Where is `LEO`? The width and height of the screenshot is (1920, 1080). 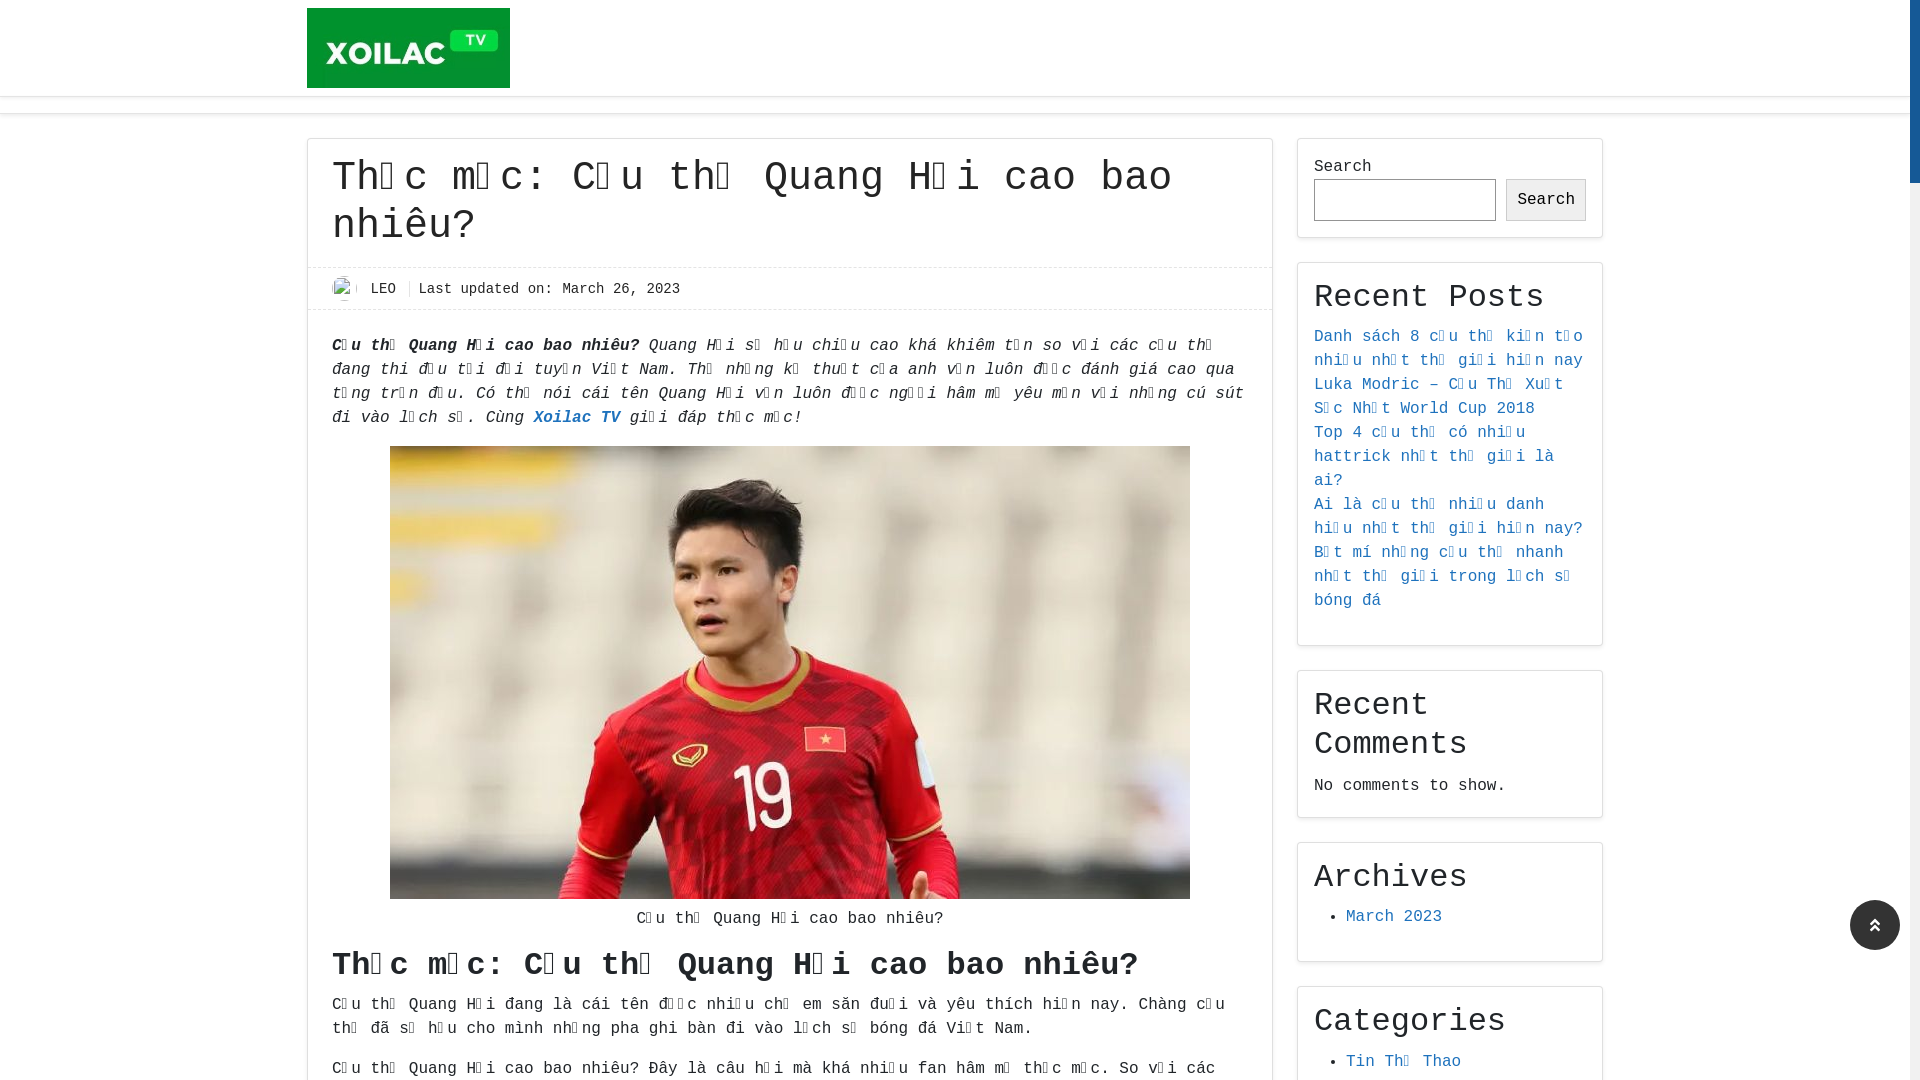
LEO is located at coordinates (388, 289).